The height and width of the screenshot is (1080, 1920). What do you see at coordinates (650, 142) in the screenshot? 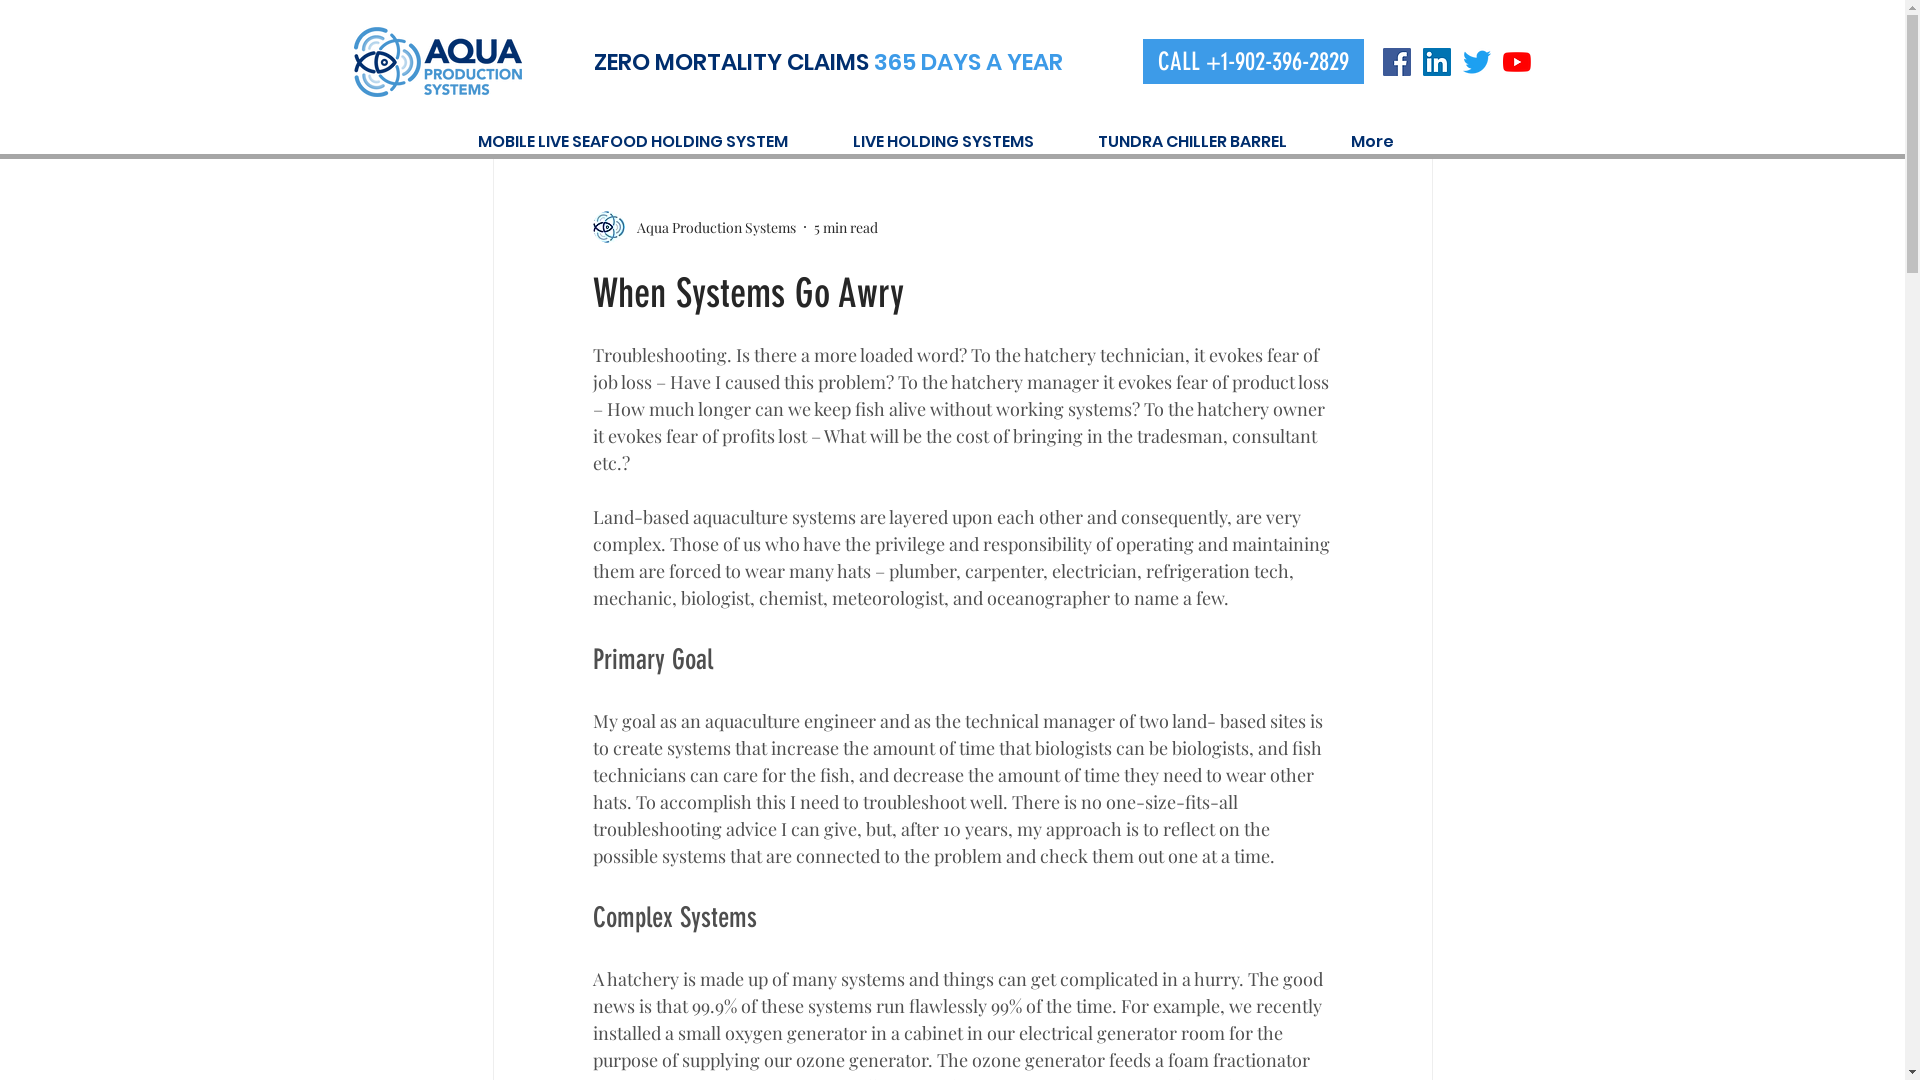
I see `MOBILE LIVE SEAFOOD HOLDING SYSTEM` at bounding box center [650, 142].